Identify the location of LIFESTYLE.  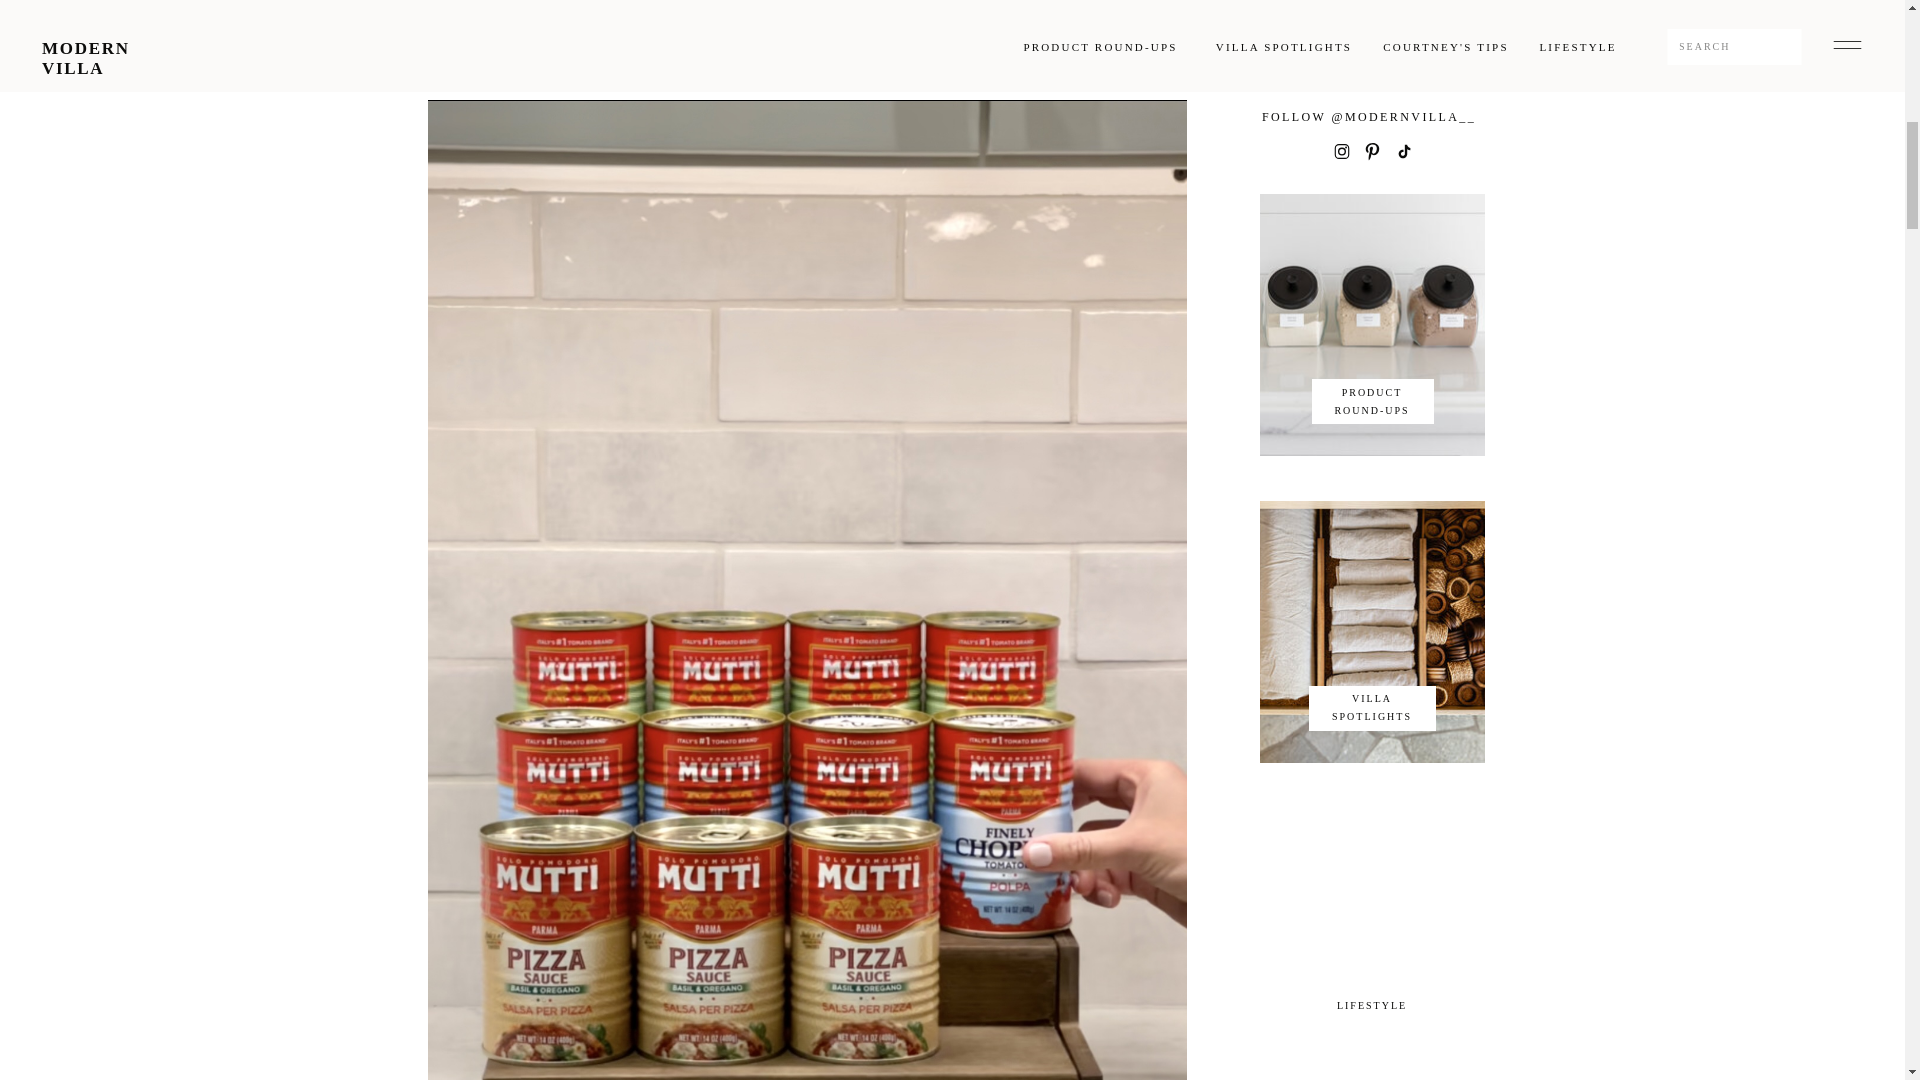
(1372, 1006).